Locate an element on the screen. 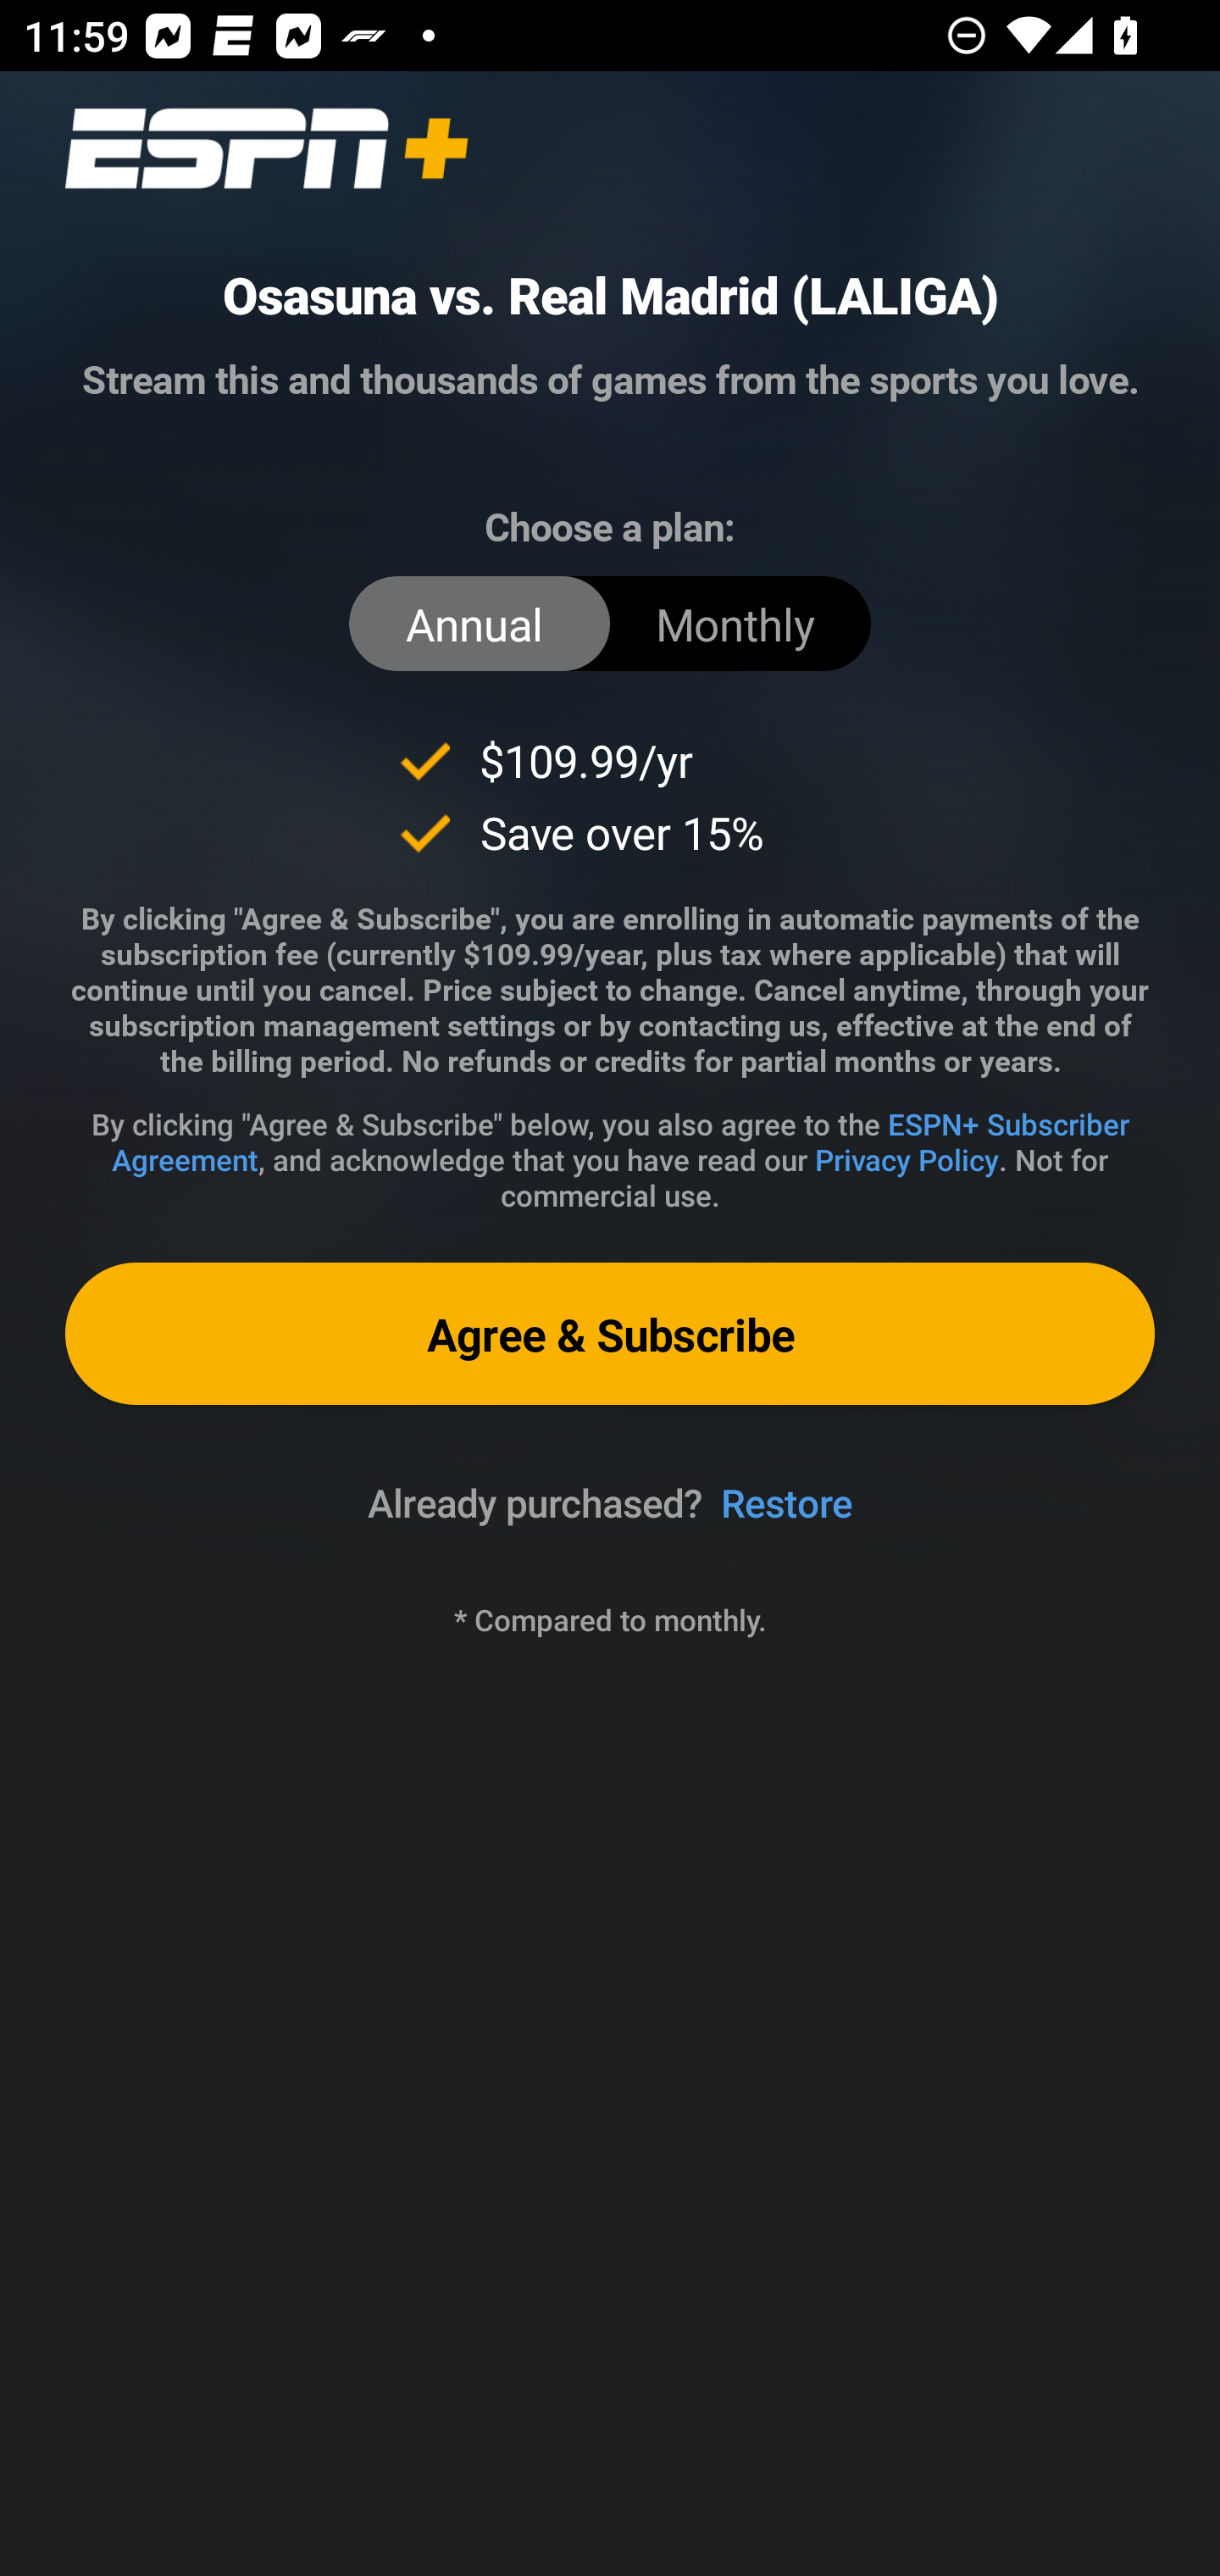  Agree & Subscribe is located at coordinates (610, 1332).